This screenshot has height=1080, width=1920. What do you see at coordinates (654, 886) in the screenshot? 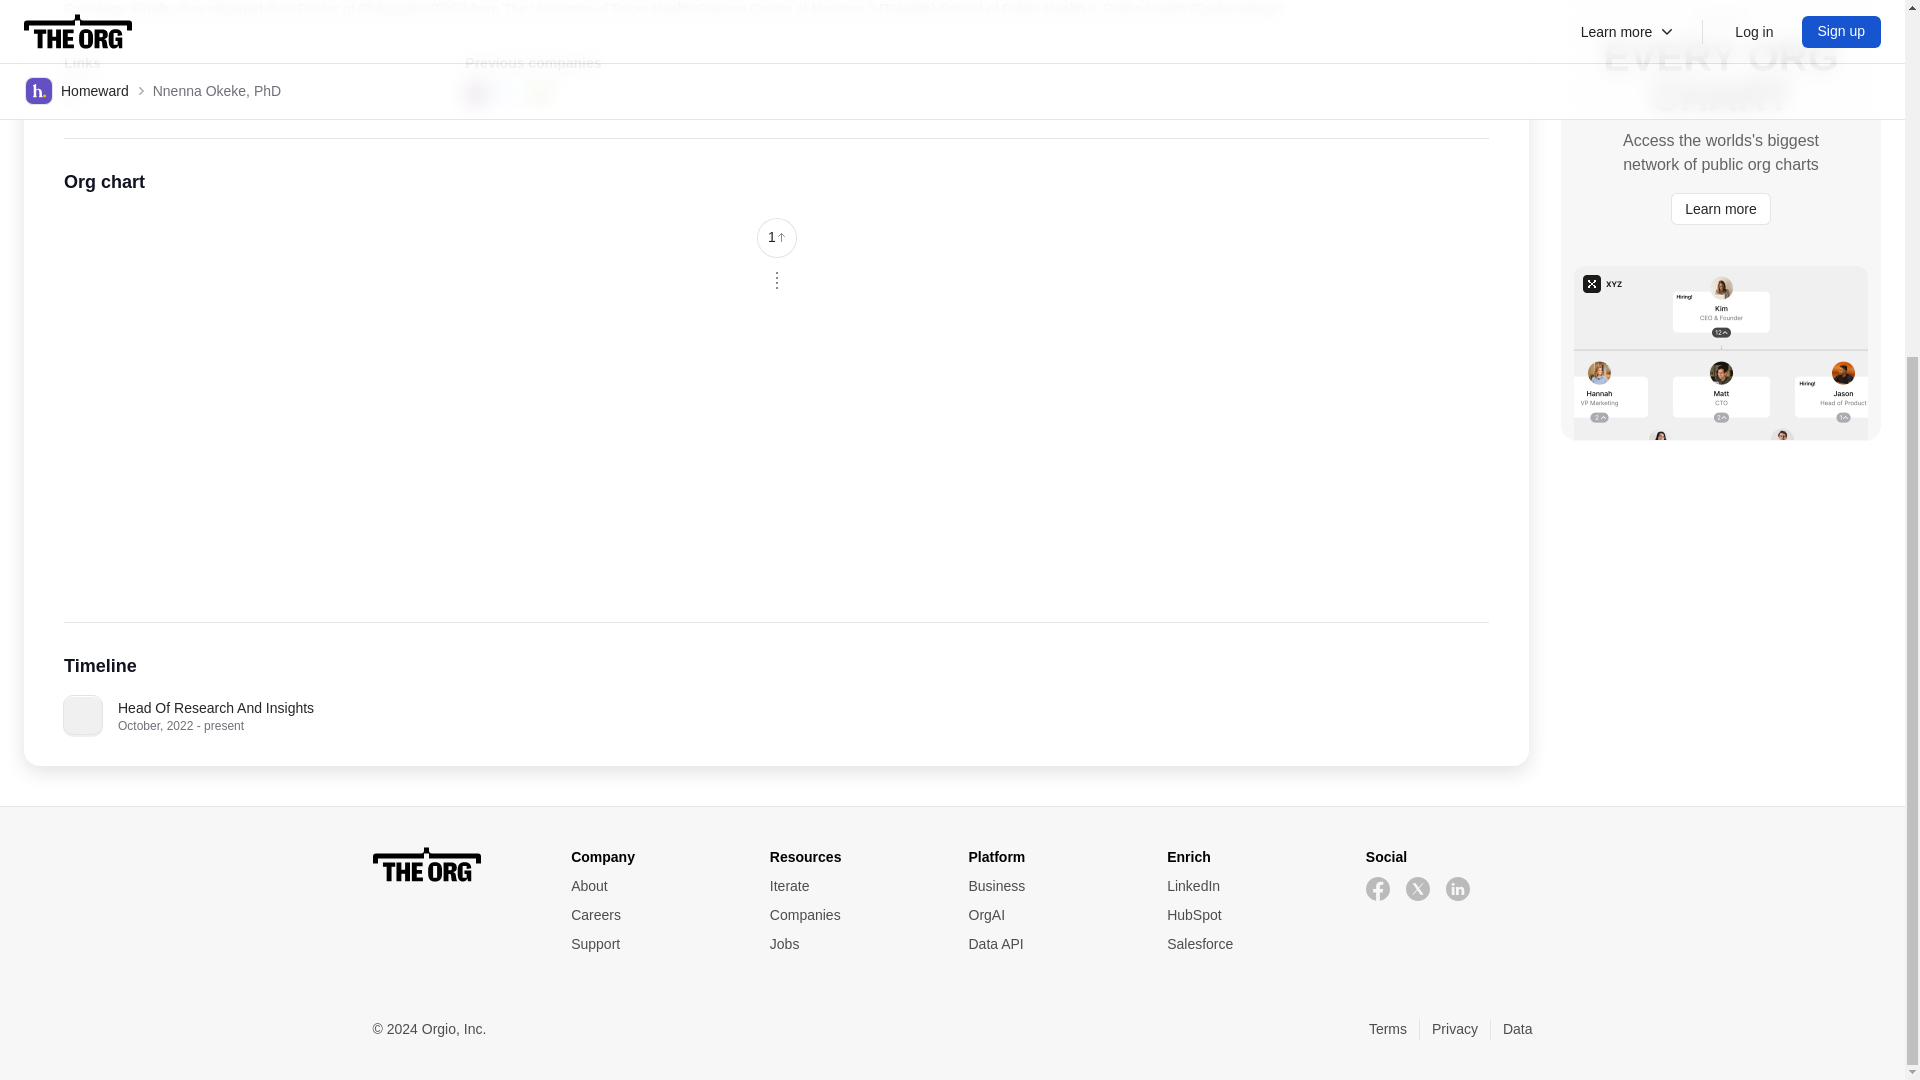
I see `About` at bounding box center [654, 886].